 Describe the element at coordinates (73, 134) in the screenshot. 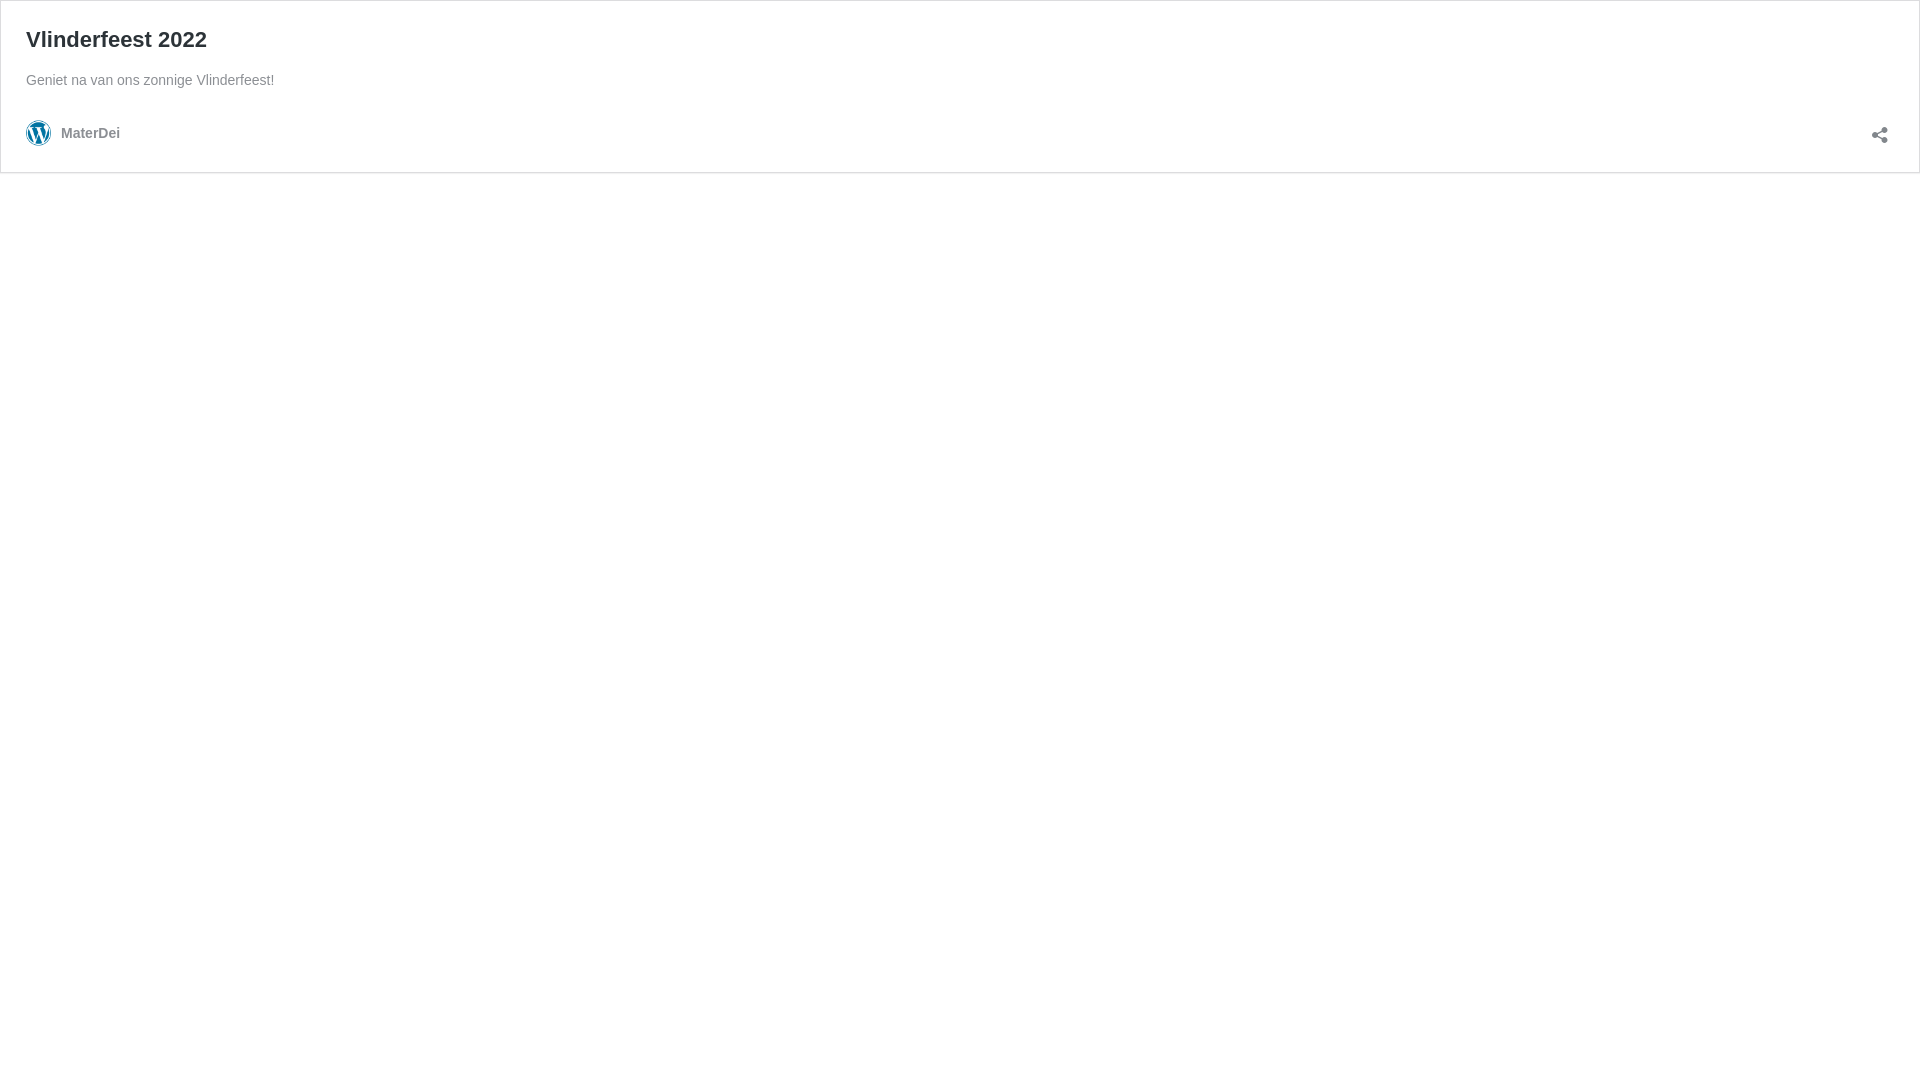

I see `MaterDei` at that location.